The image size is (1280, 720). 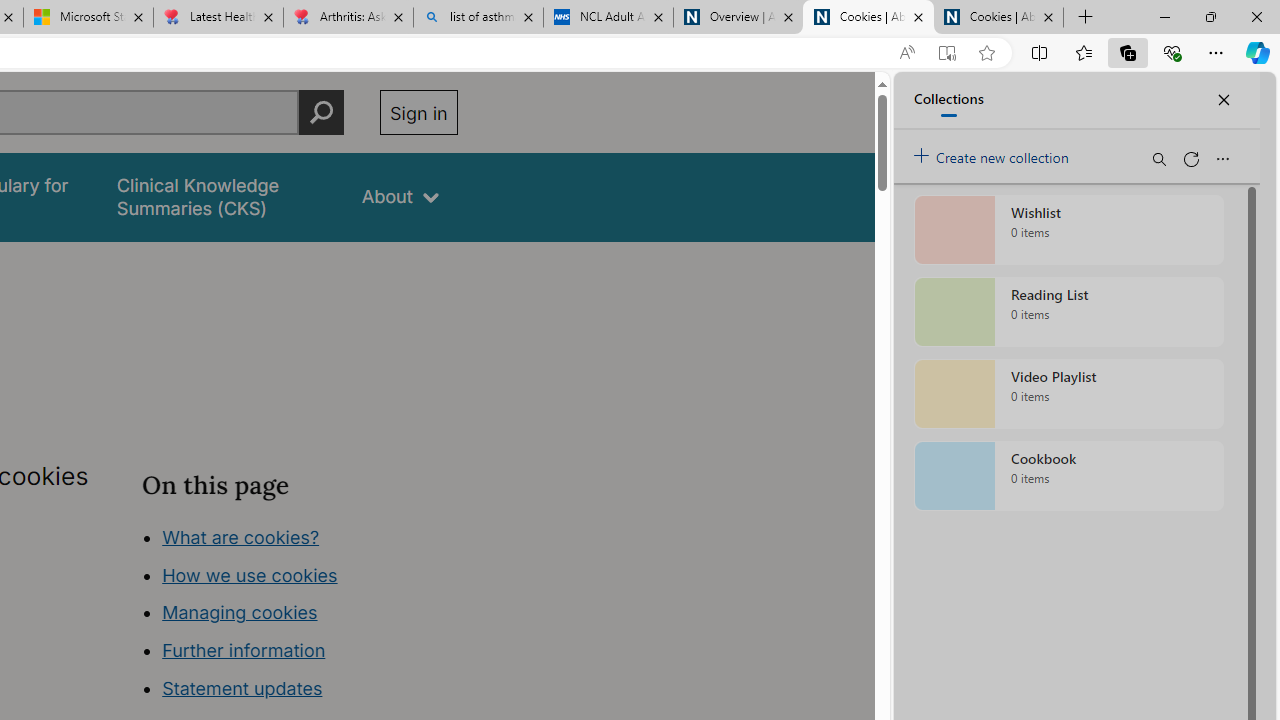 What do you see at coordinates (299, 616) in the screenshot?
I see `Class: in-page-nav__list` at bounding box center [299, 616].